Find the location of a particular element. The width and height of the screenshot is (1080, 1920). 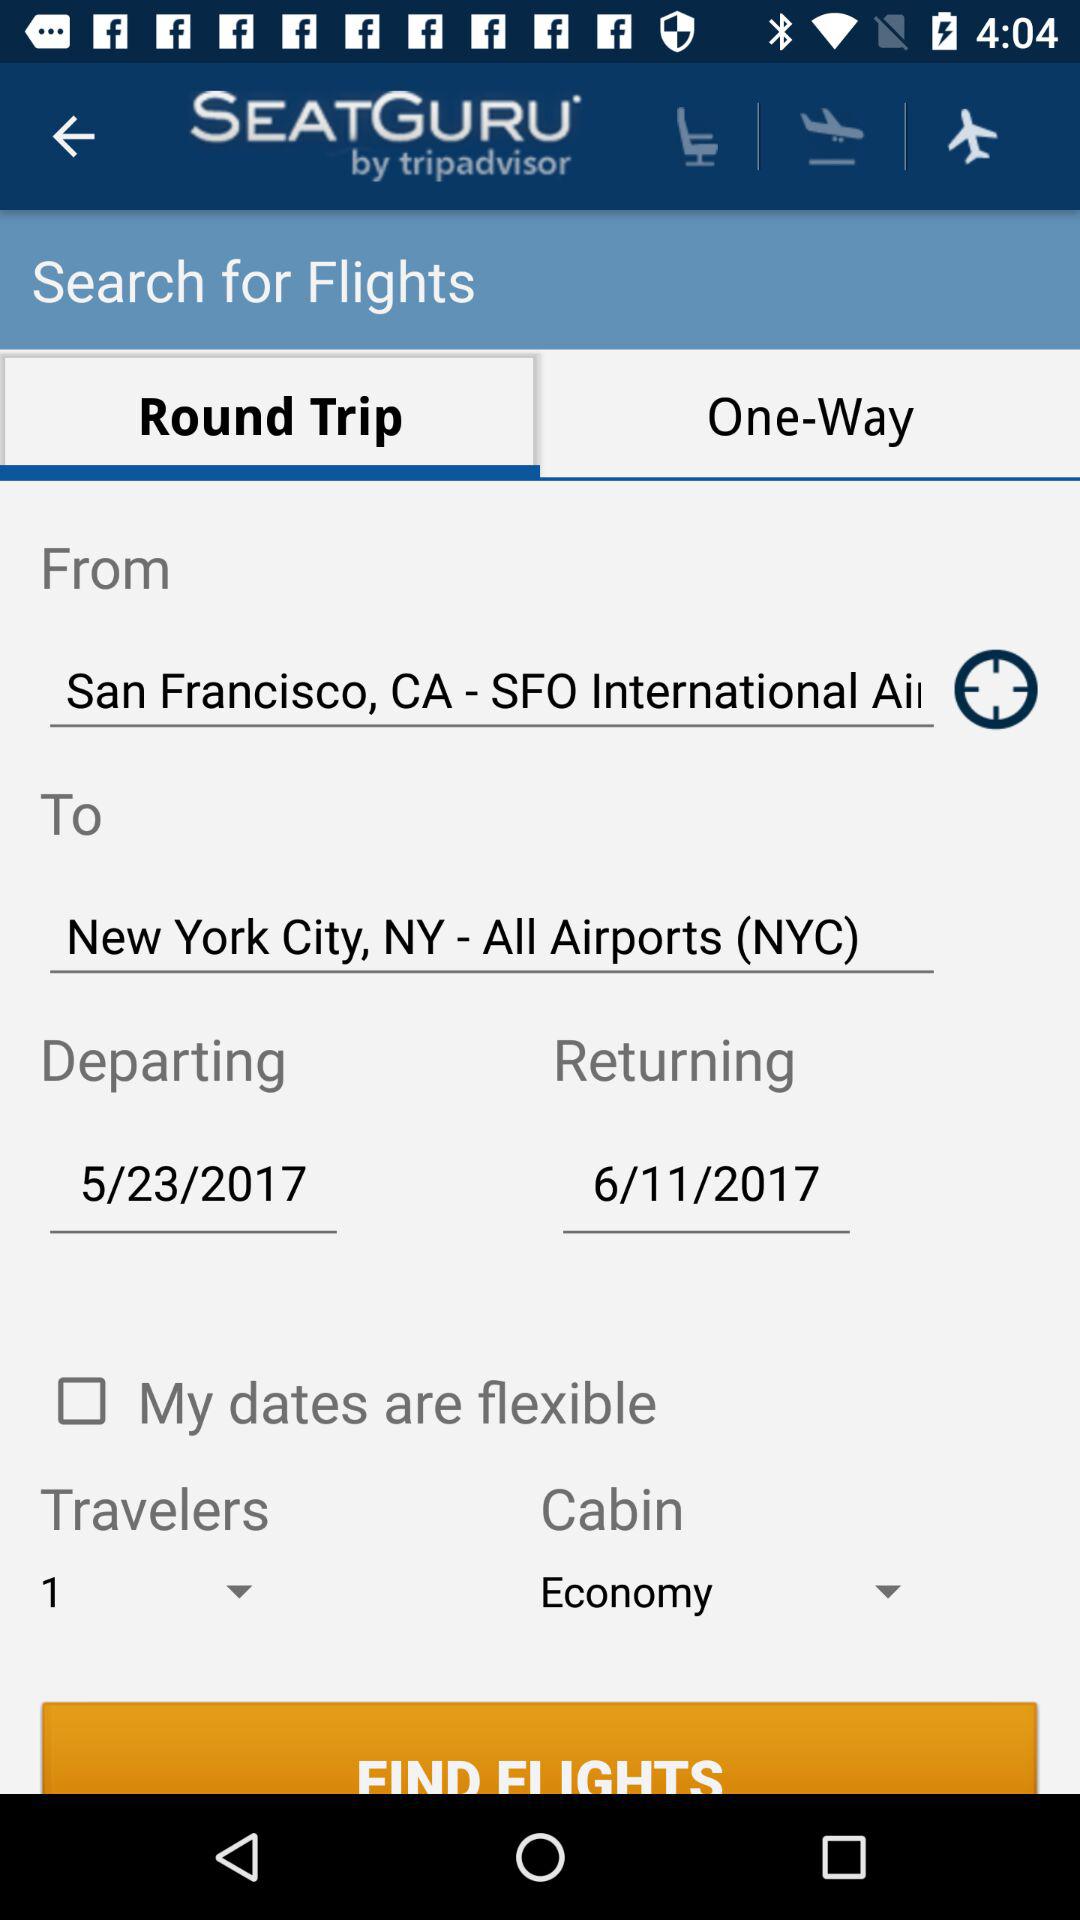

turn off the new york city is located at coordinates (492, 934).